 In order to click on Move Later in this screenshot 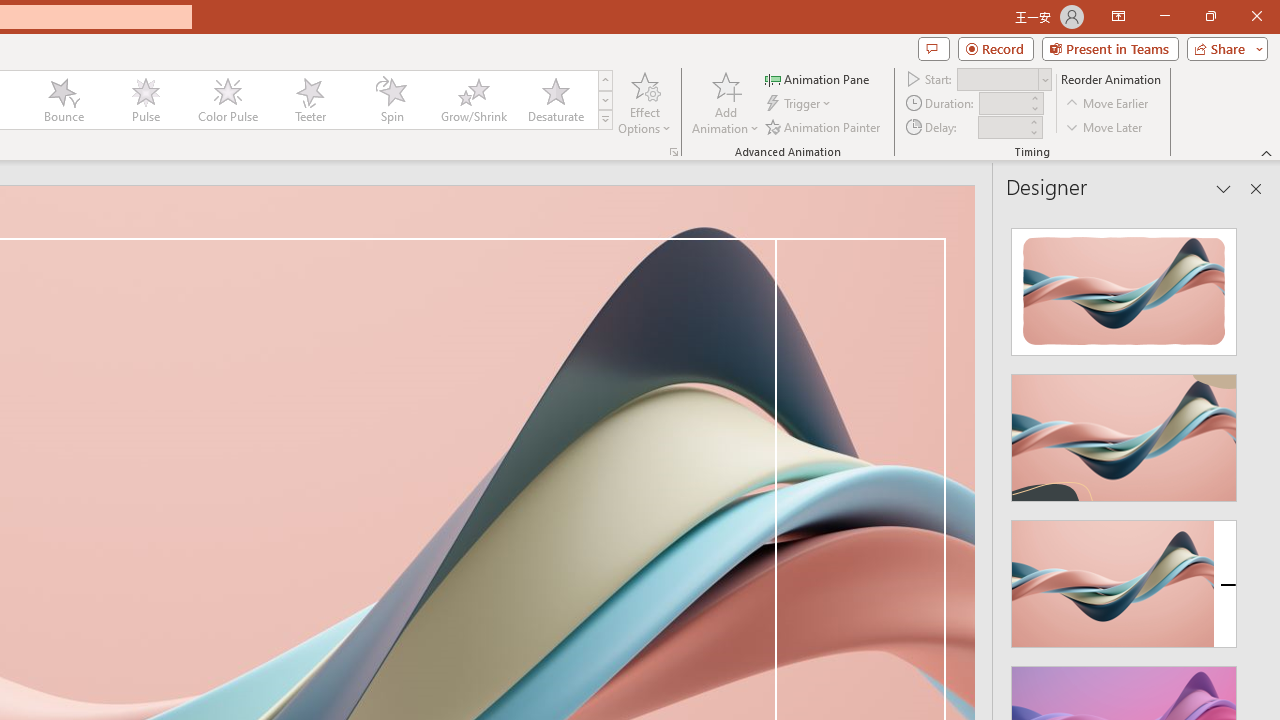, I will do `click(1105, 126)`.